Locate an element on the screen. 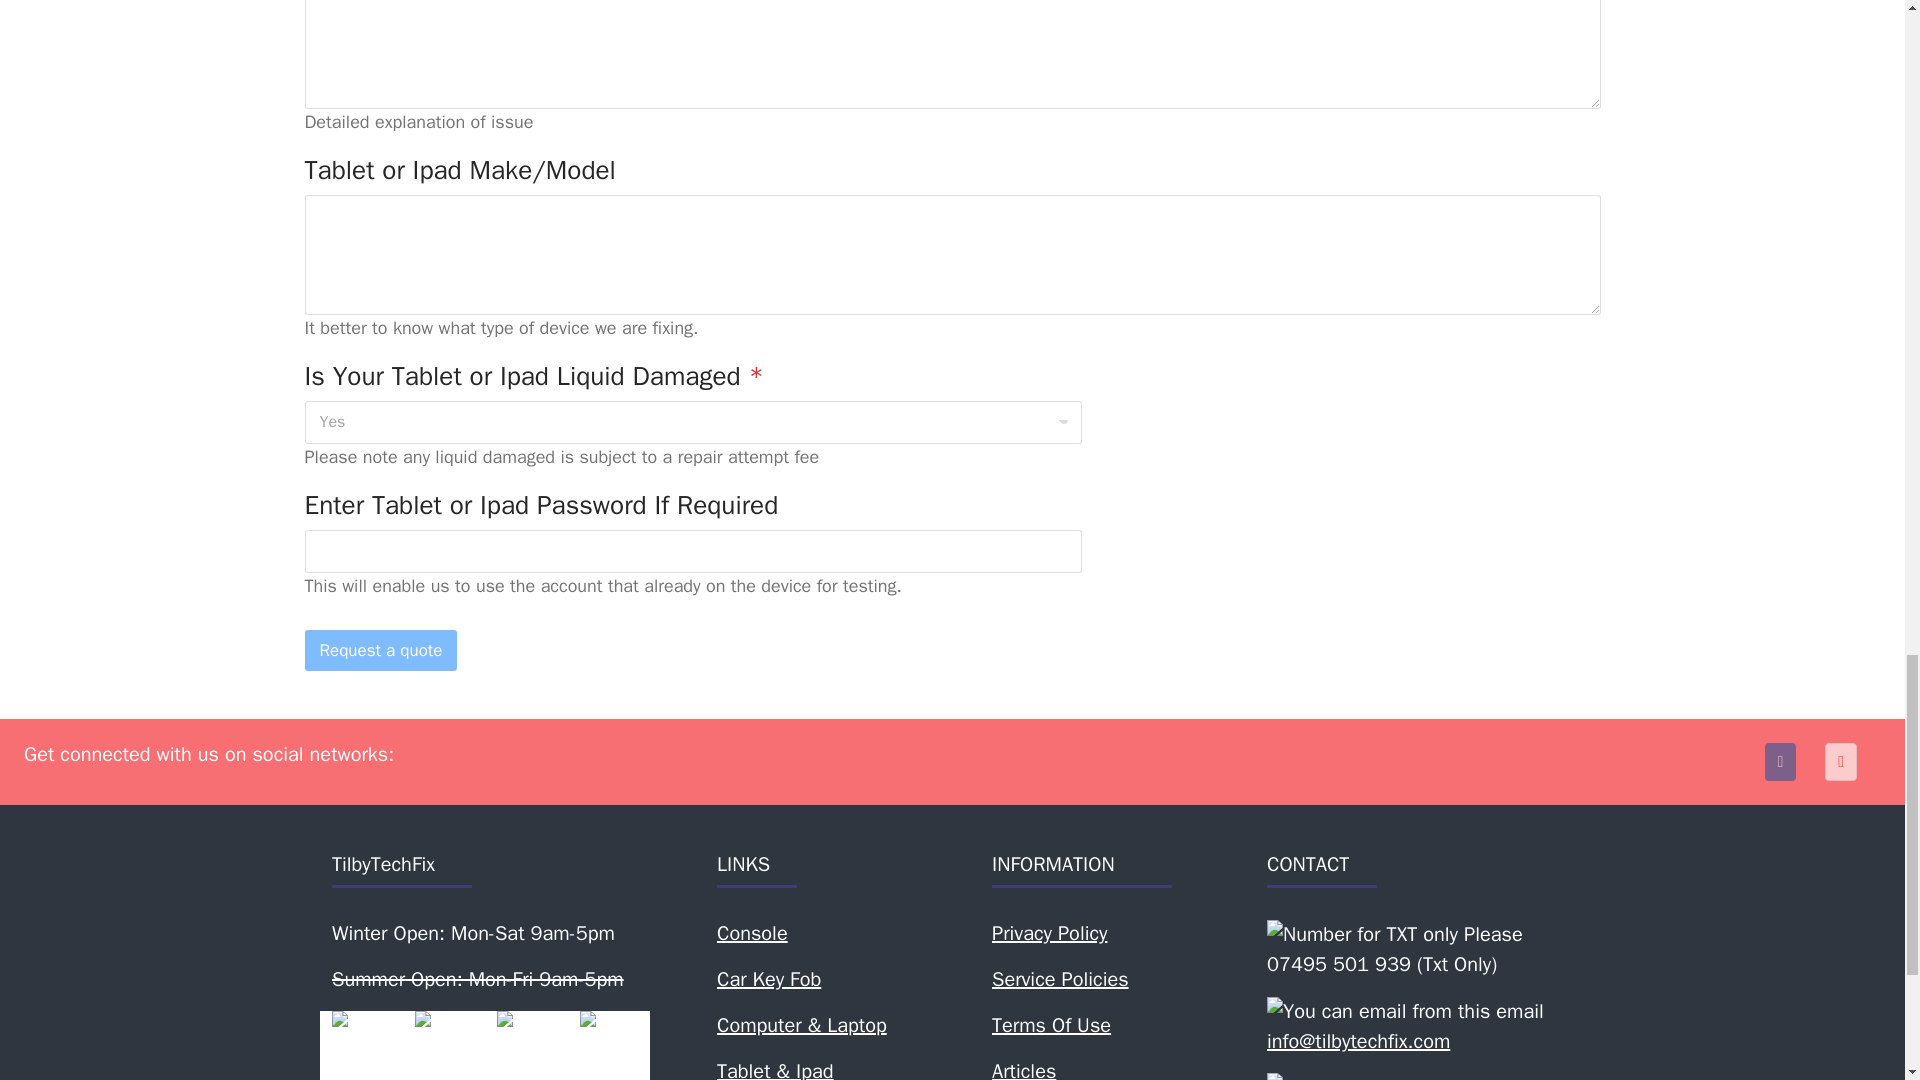 This screenshot has height=1080, width=1920. Request a quote is located at coordinates (380, 650).